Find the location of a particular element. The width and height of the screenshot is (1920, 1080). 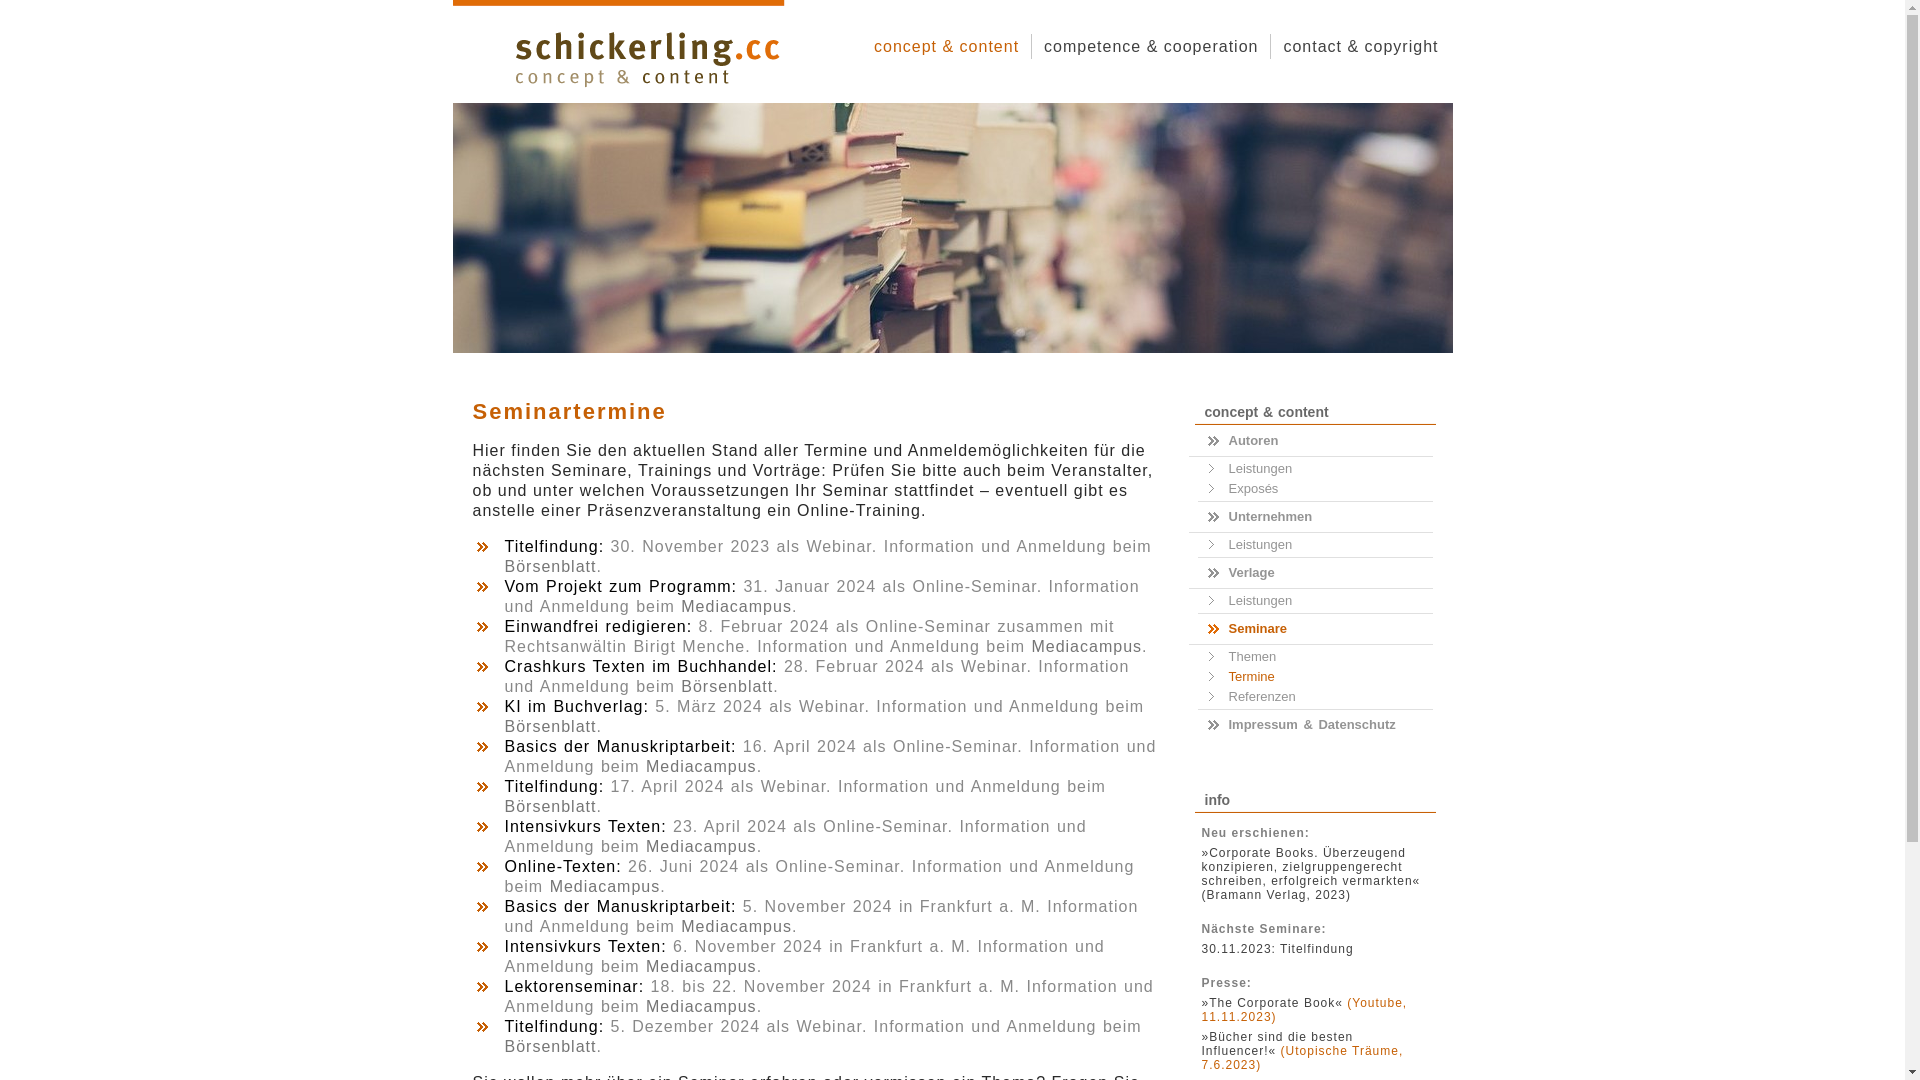

Referenzen is located at coordinates (1310, 697).